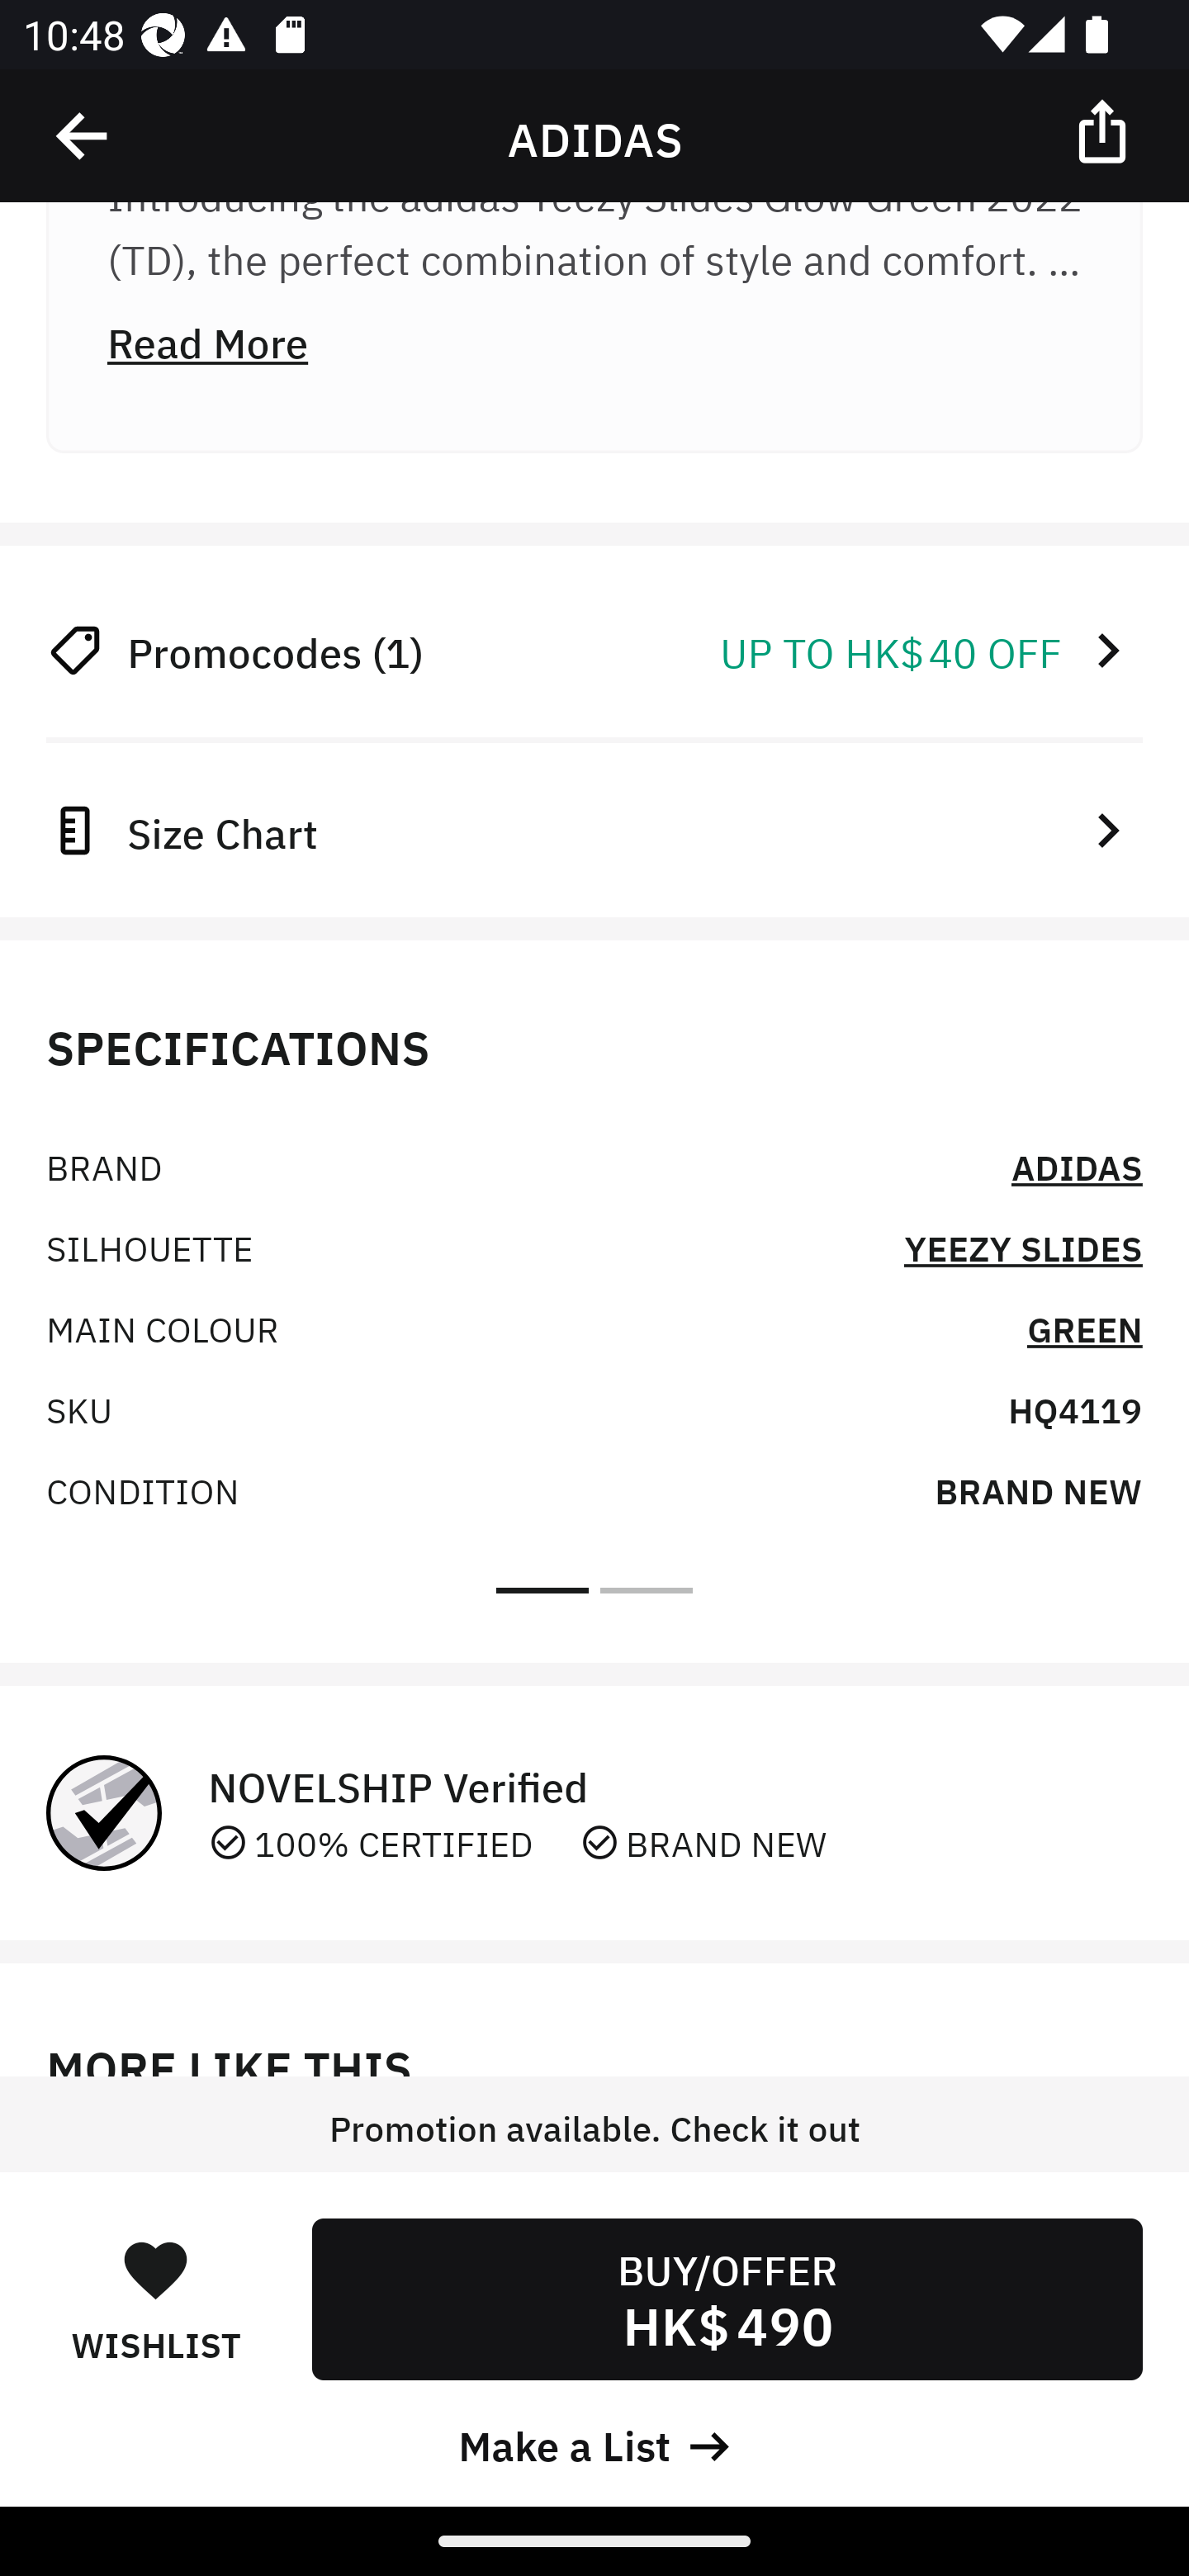  I want to click on 󰋑, so click(155, 2269).